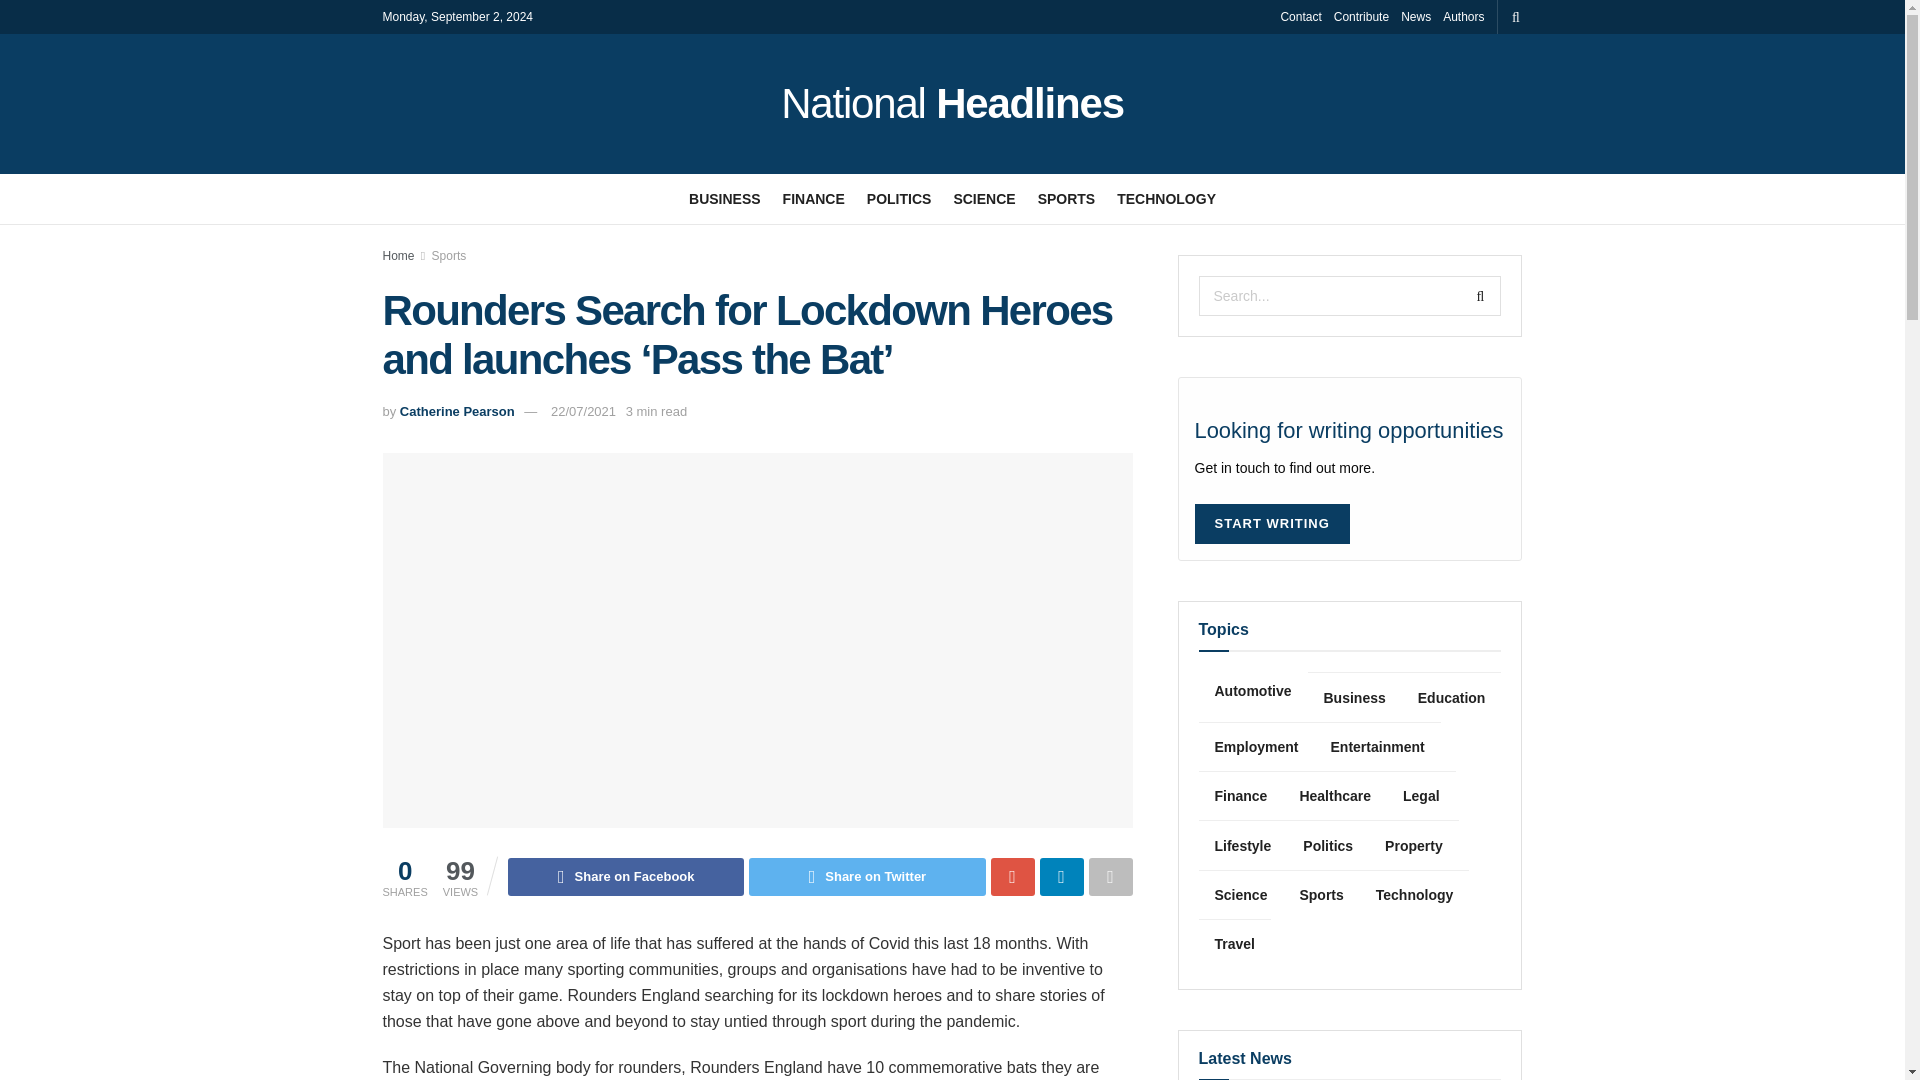  What do you see at coordinates (814, 198) in the screenshot?
I see `FINANCE` at bounding box center [814, 198].